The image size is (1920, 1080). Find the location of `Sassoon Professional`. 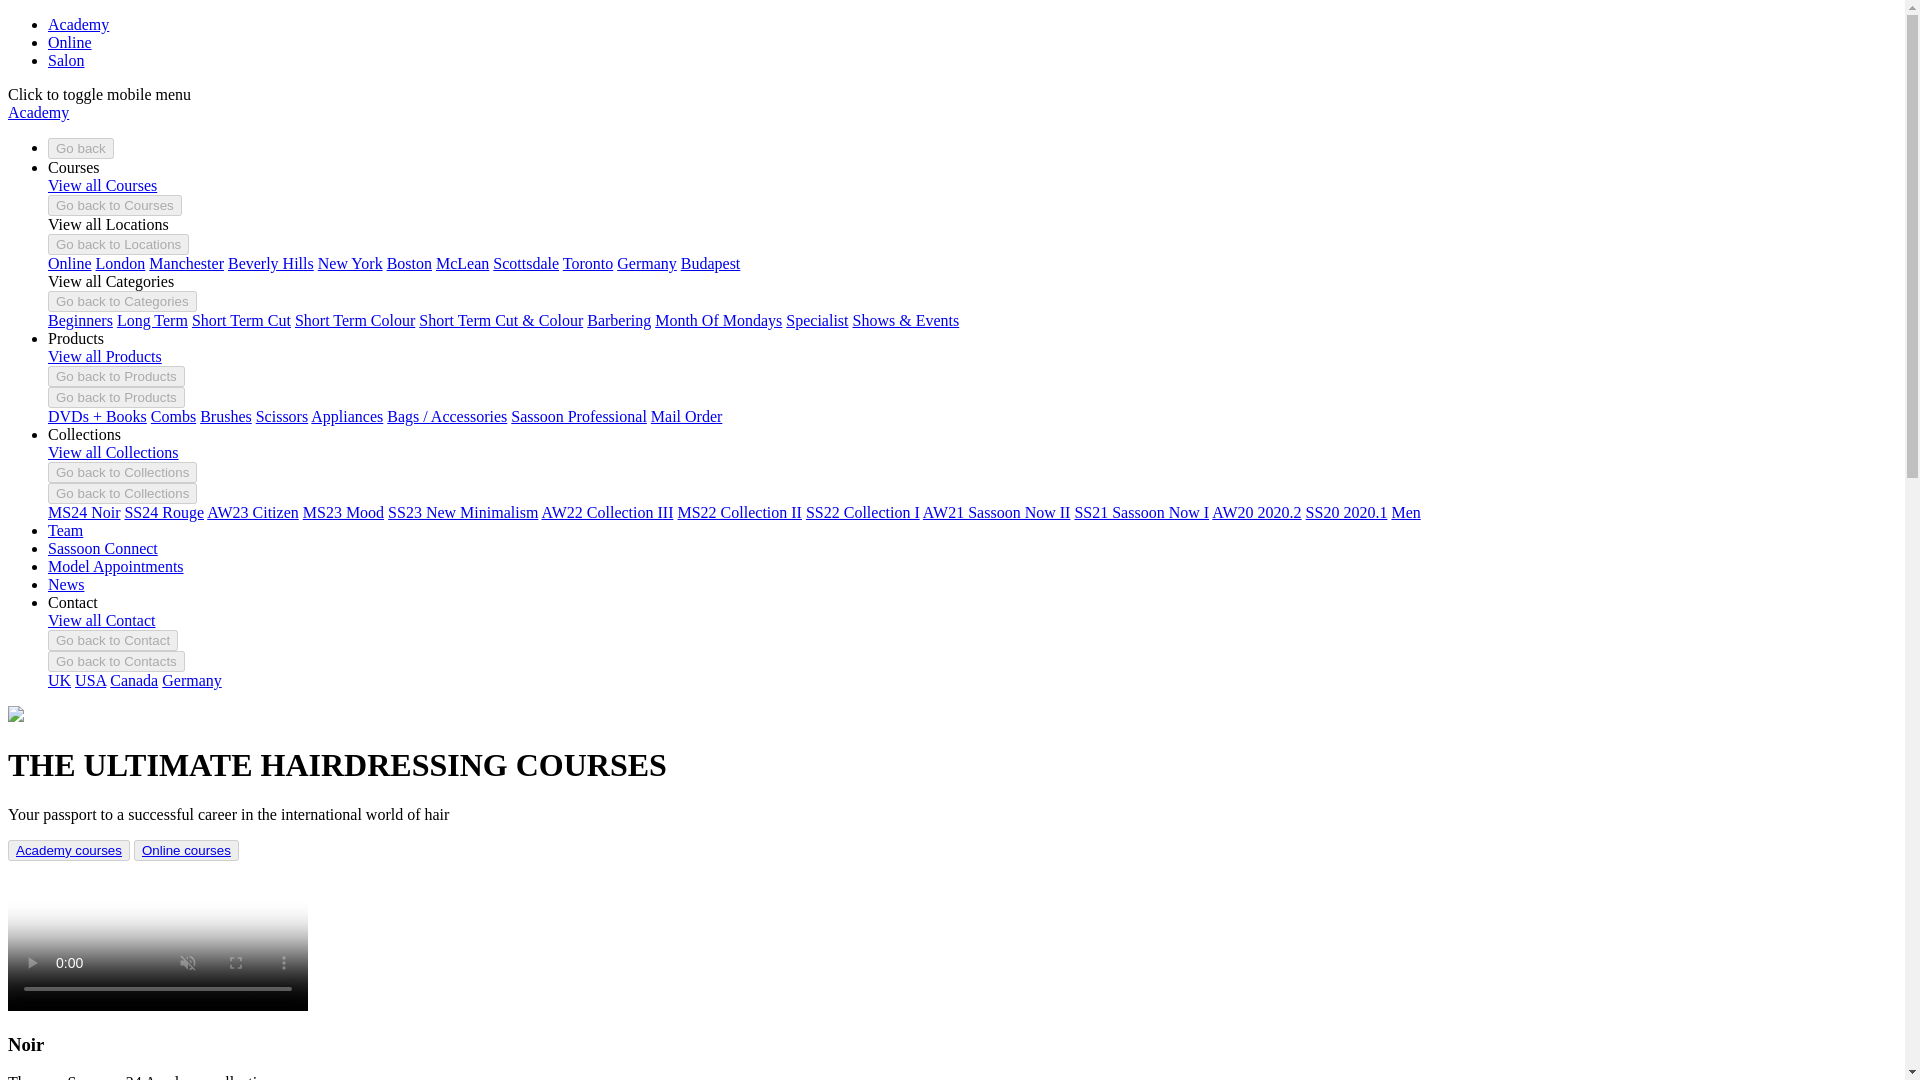

Sassoon Professional is located at coordinates (578, 416).